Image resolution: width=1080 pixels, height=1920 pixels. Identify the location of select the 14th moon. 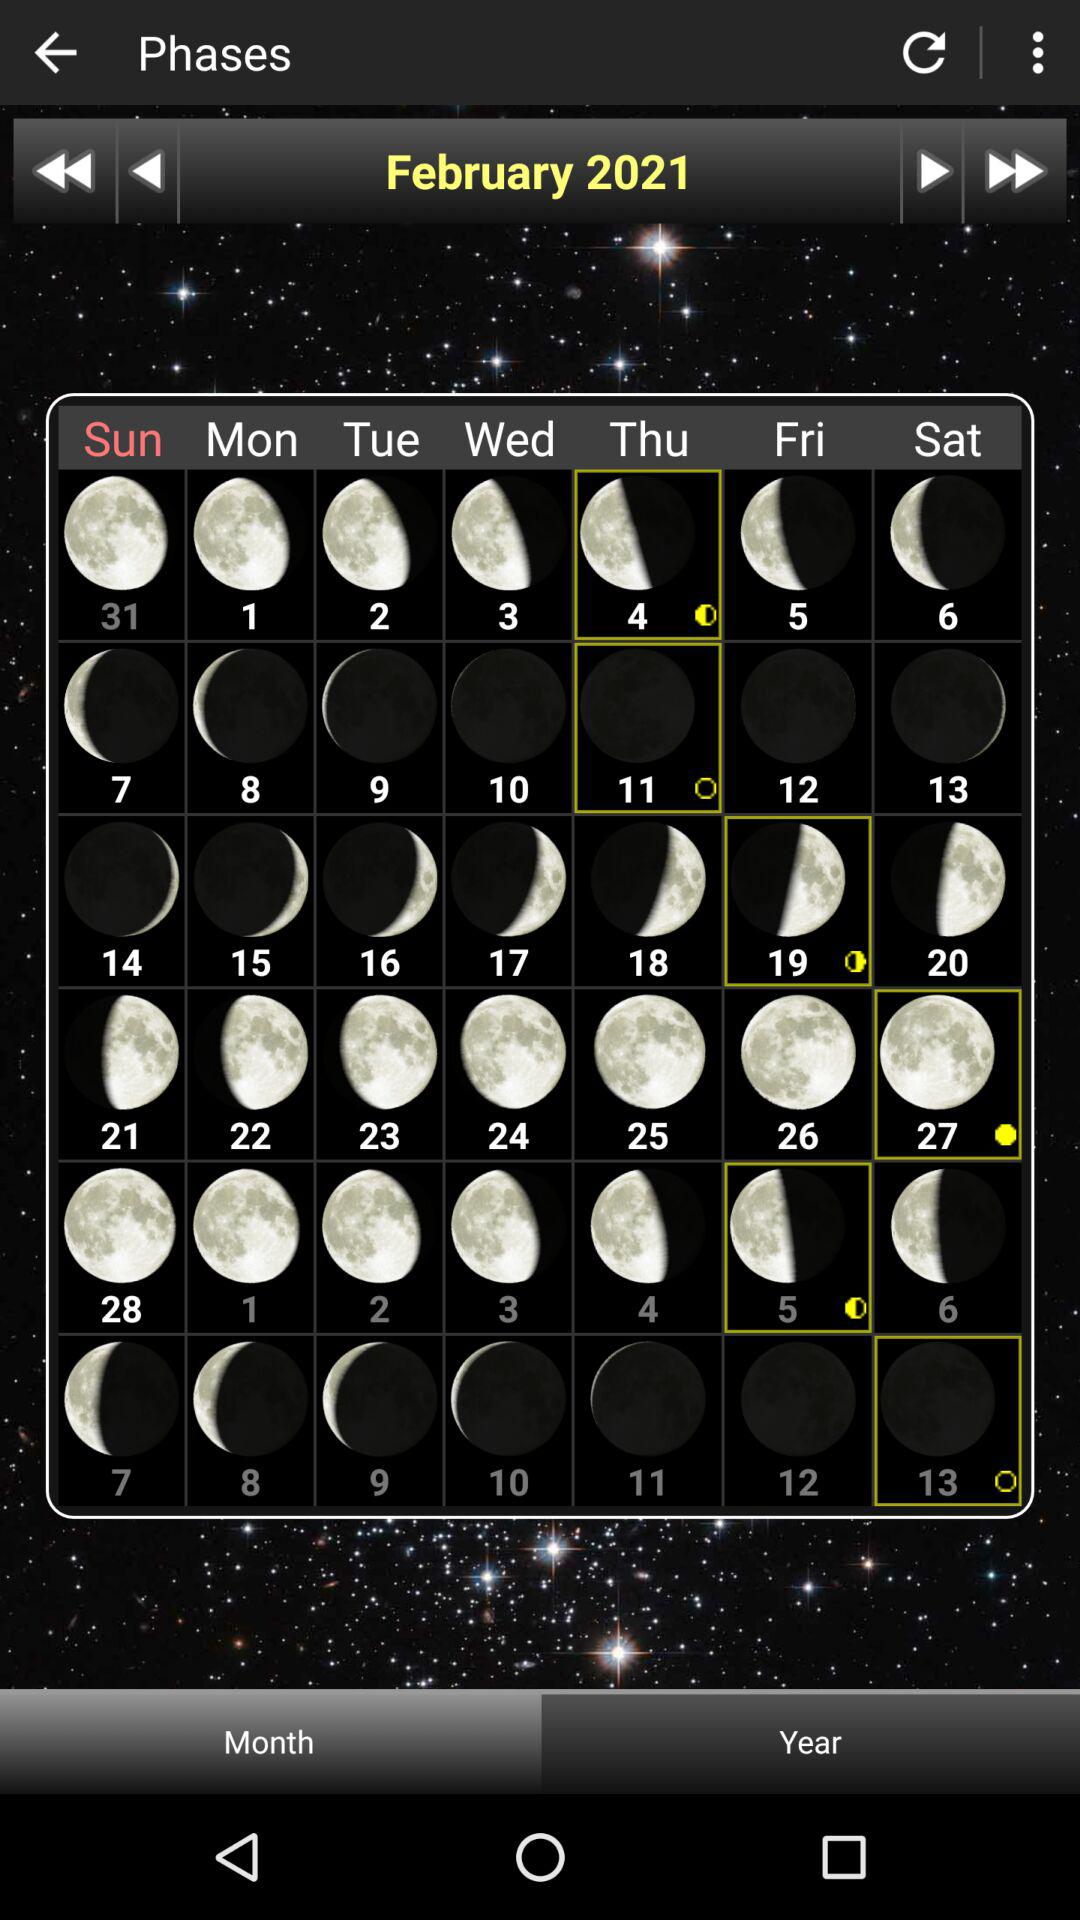
(122, 901).